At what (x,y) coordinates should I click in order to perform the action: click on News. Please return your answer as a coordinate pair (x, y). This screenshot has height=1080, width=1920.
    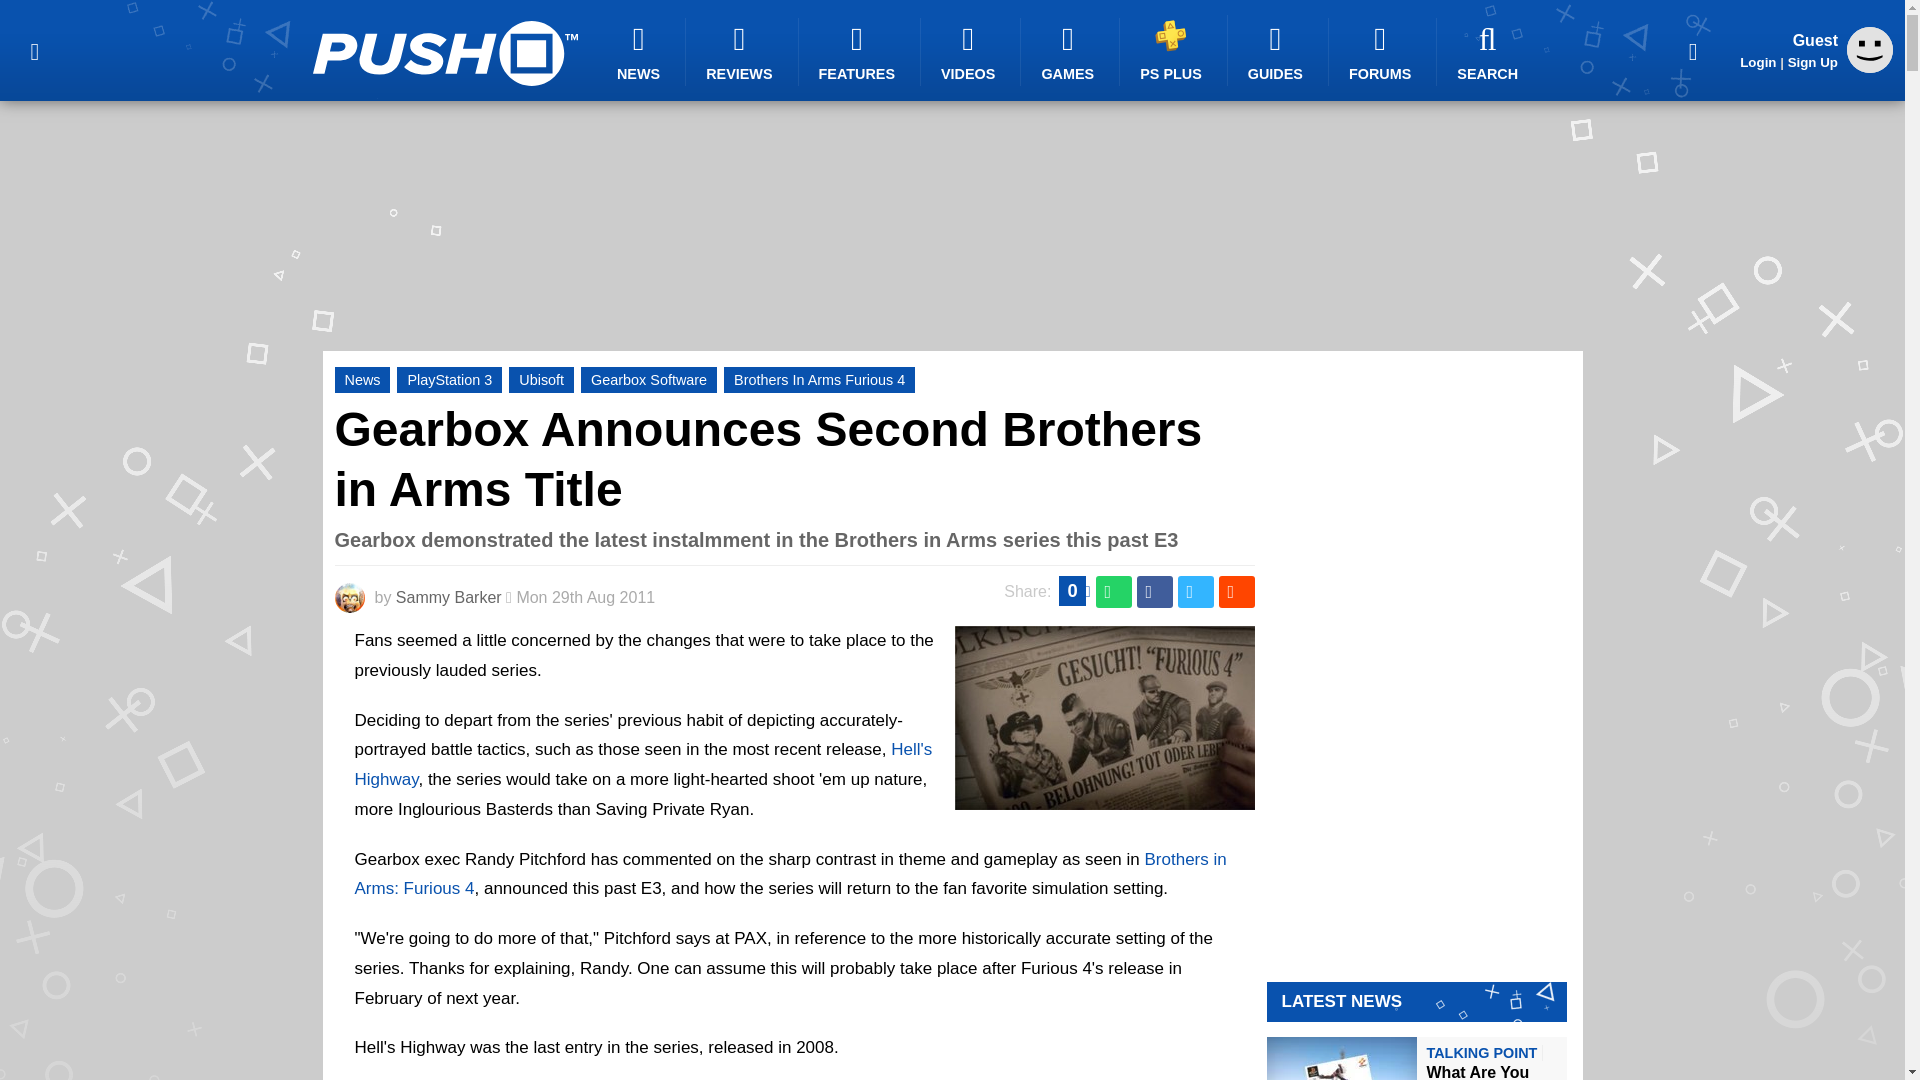
    Looking at the image, I should click on (362, 380).